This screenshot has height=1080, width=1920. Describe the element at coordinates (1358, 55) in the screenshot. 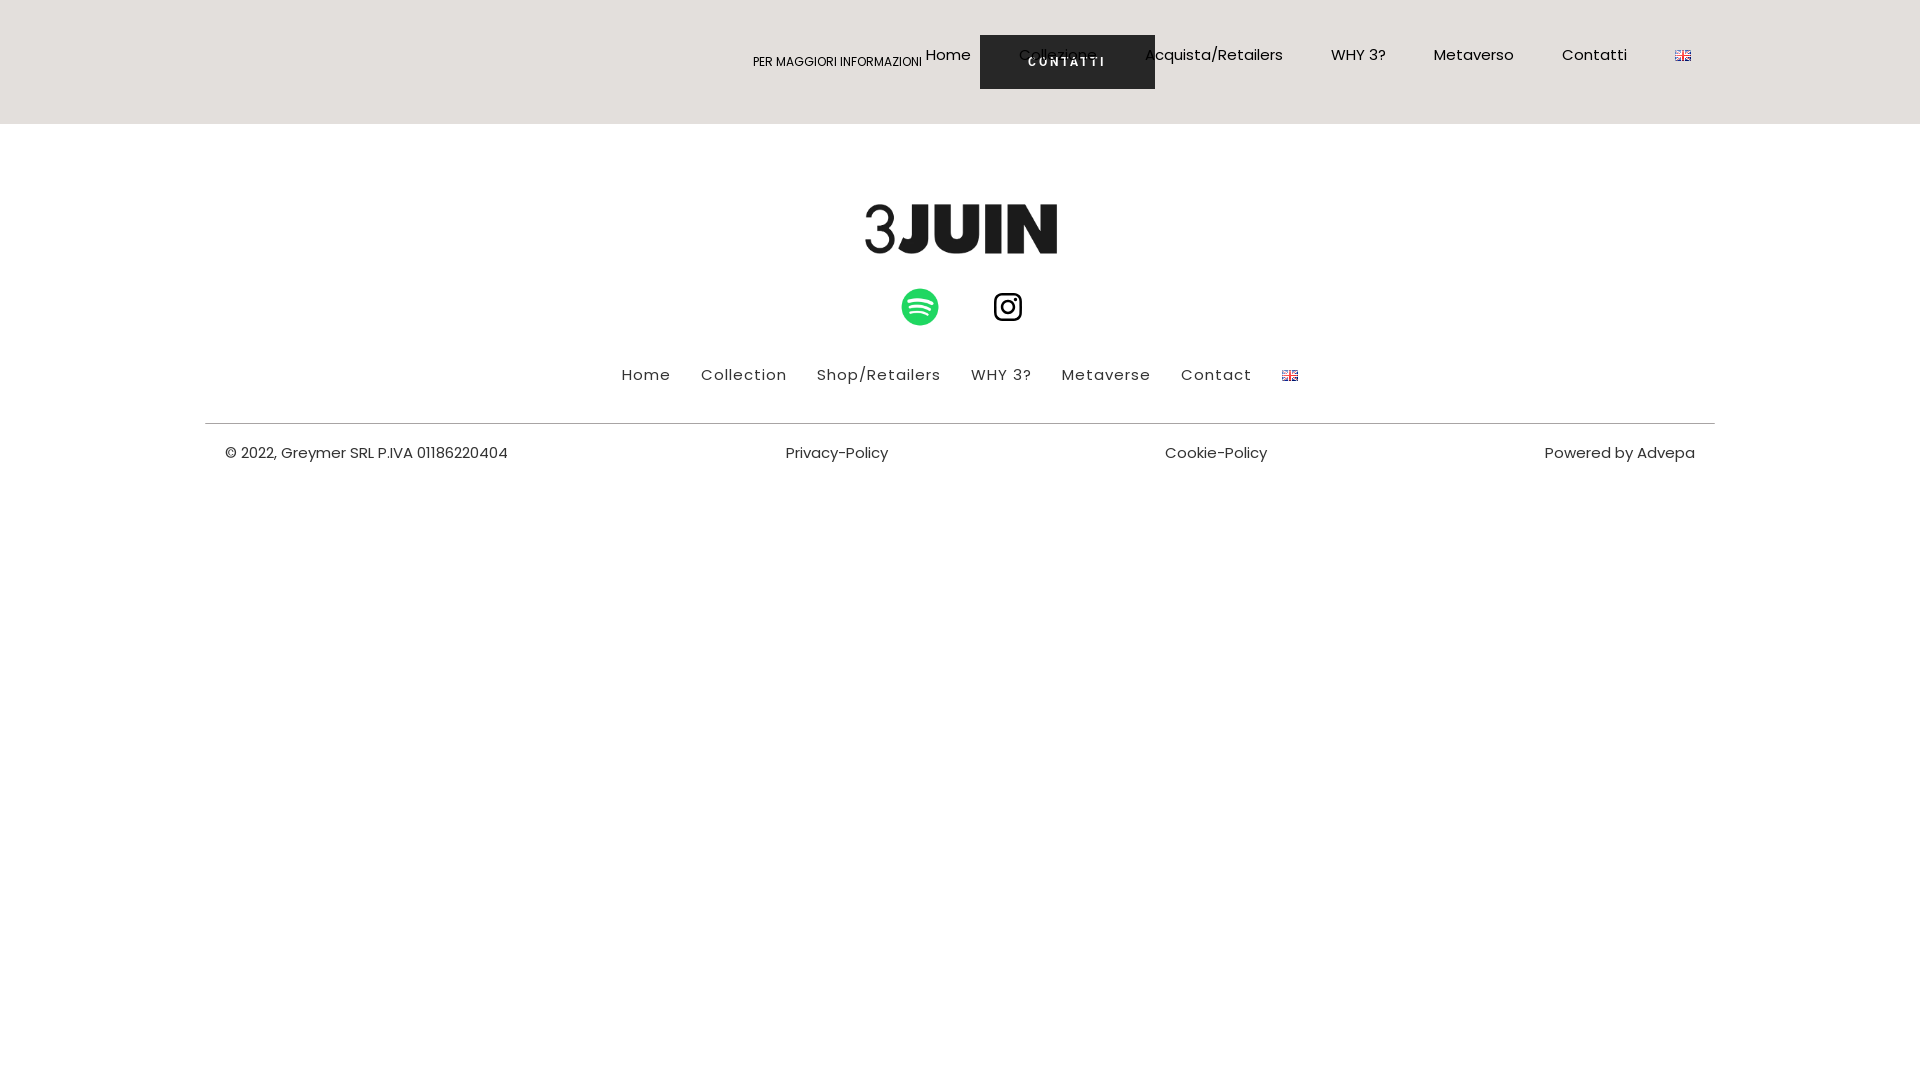

I see `WHY 3?` at that location.